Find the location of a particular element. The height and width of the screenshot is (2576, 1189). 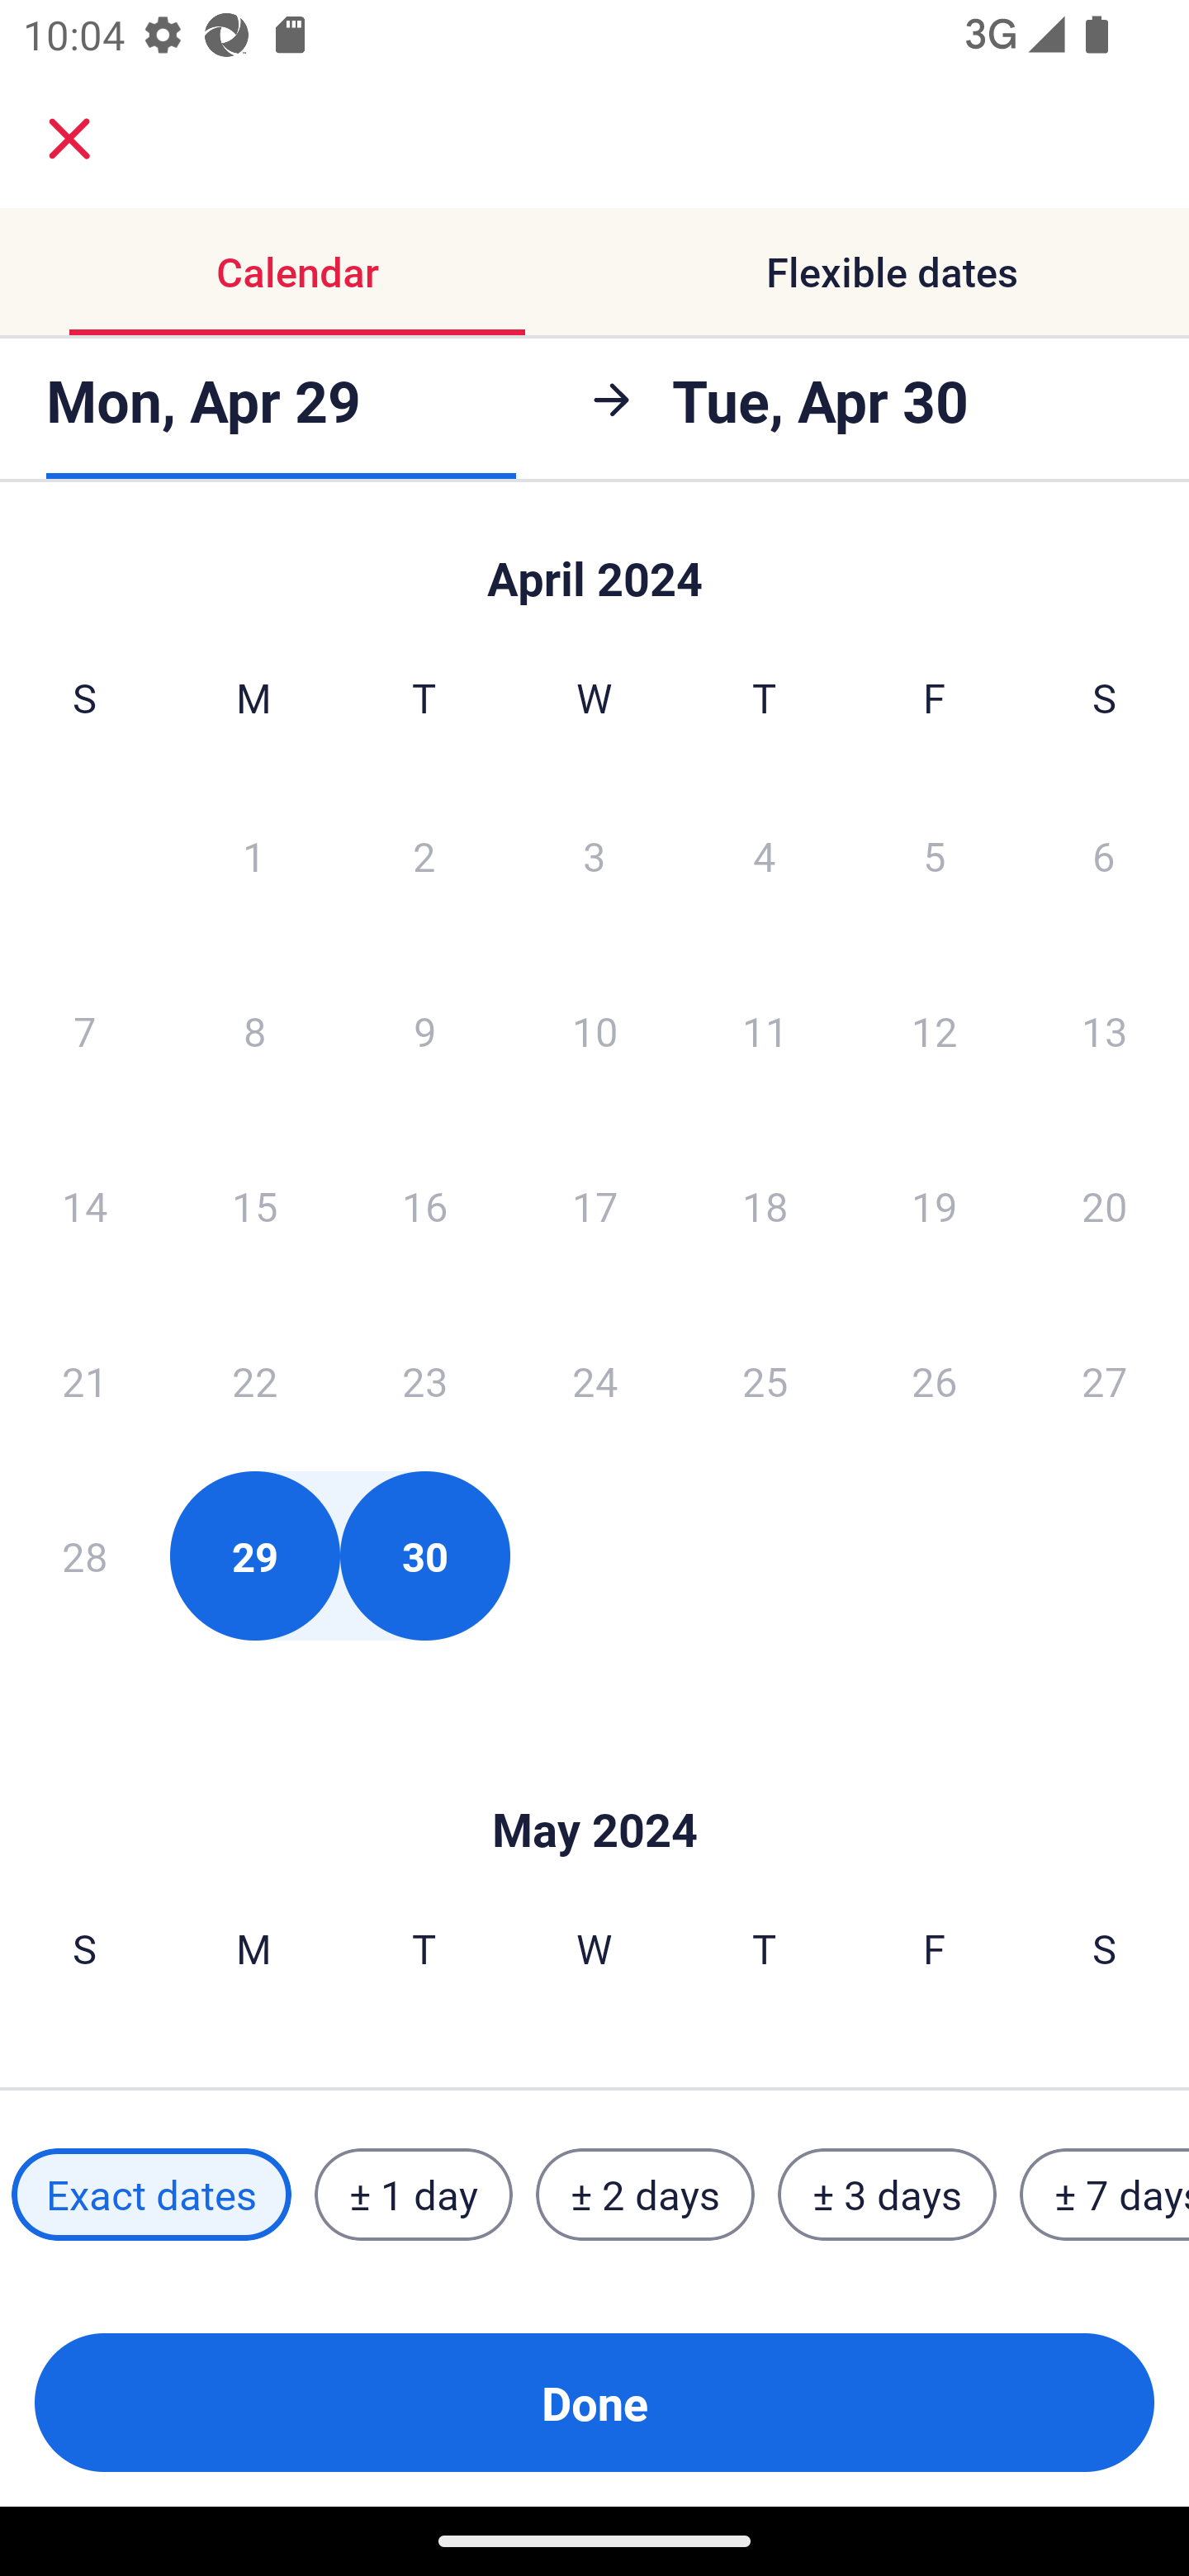

17 Wednesday, April 17, 2024 is located at coordinates (594, 1205).